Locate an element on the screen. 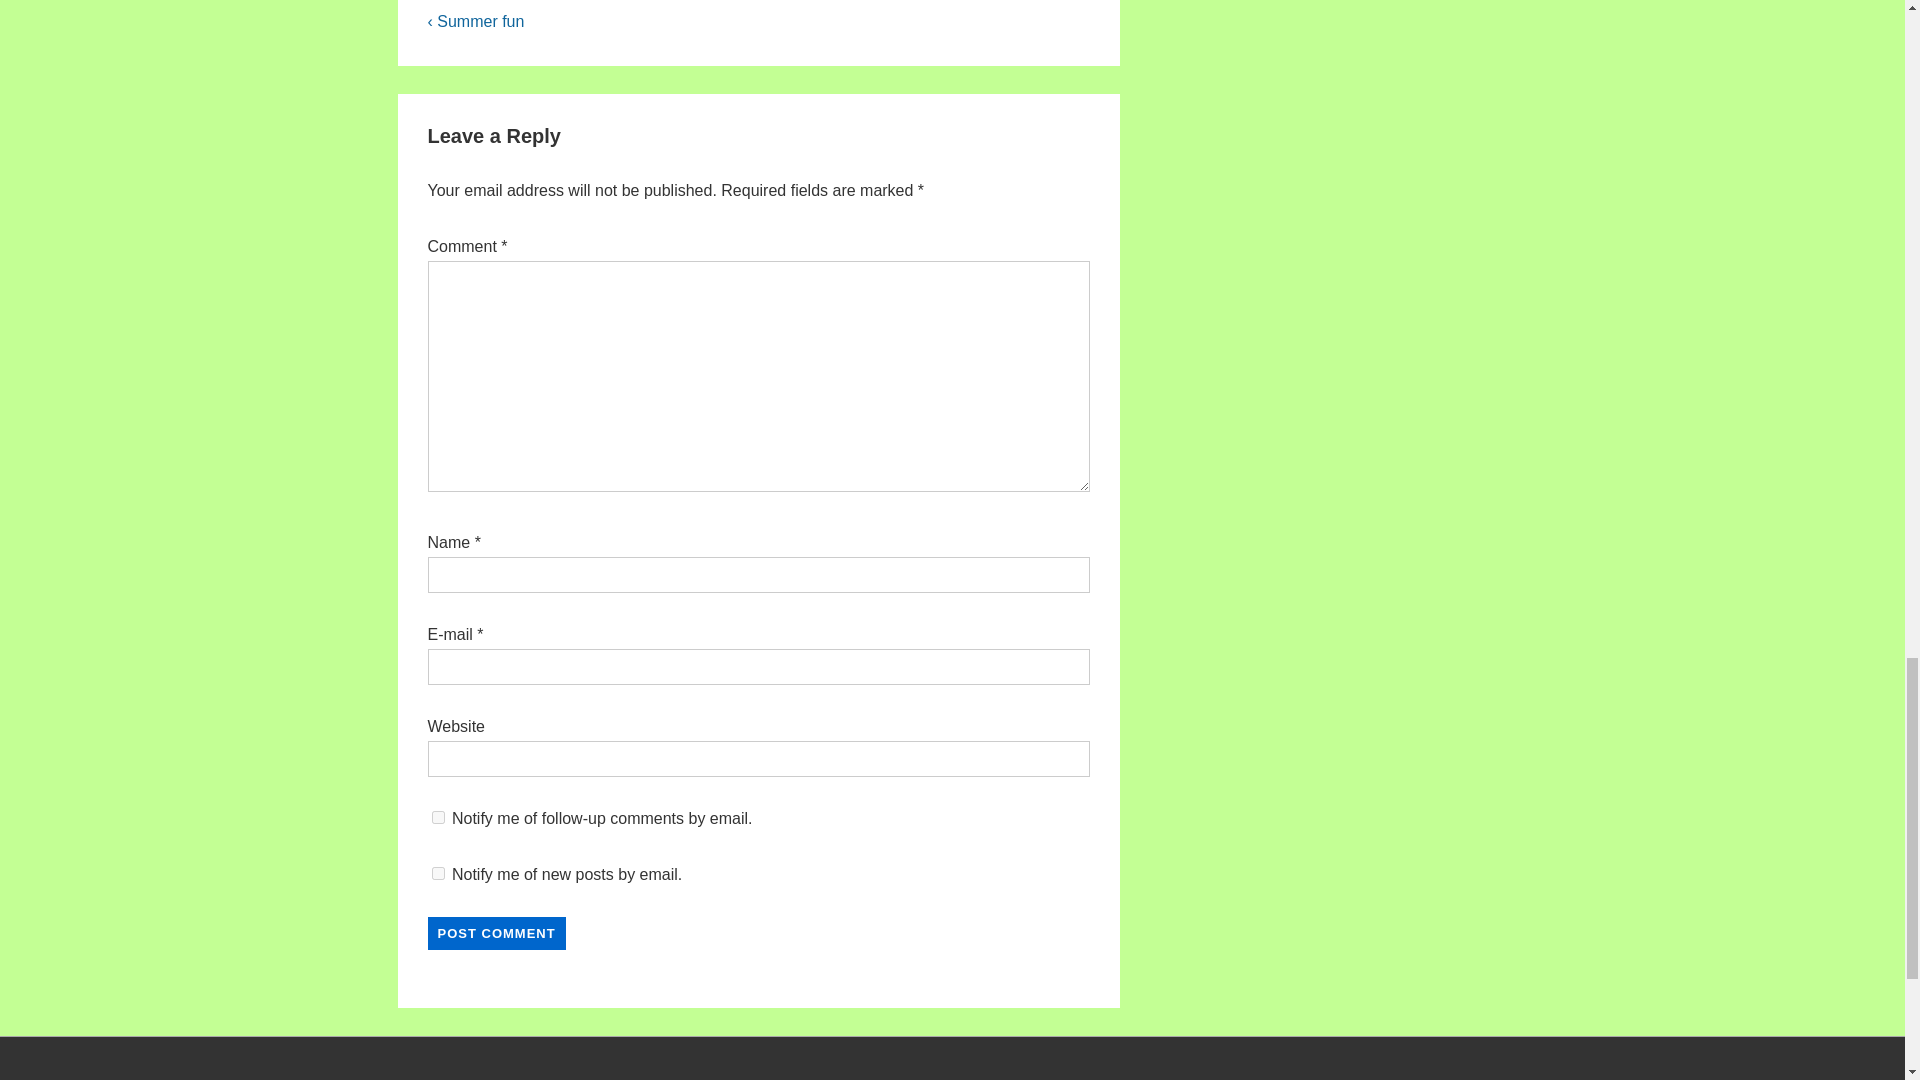 This screenshot has width=1920, height=1080. subscribe is located at coordinates (438, 818).